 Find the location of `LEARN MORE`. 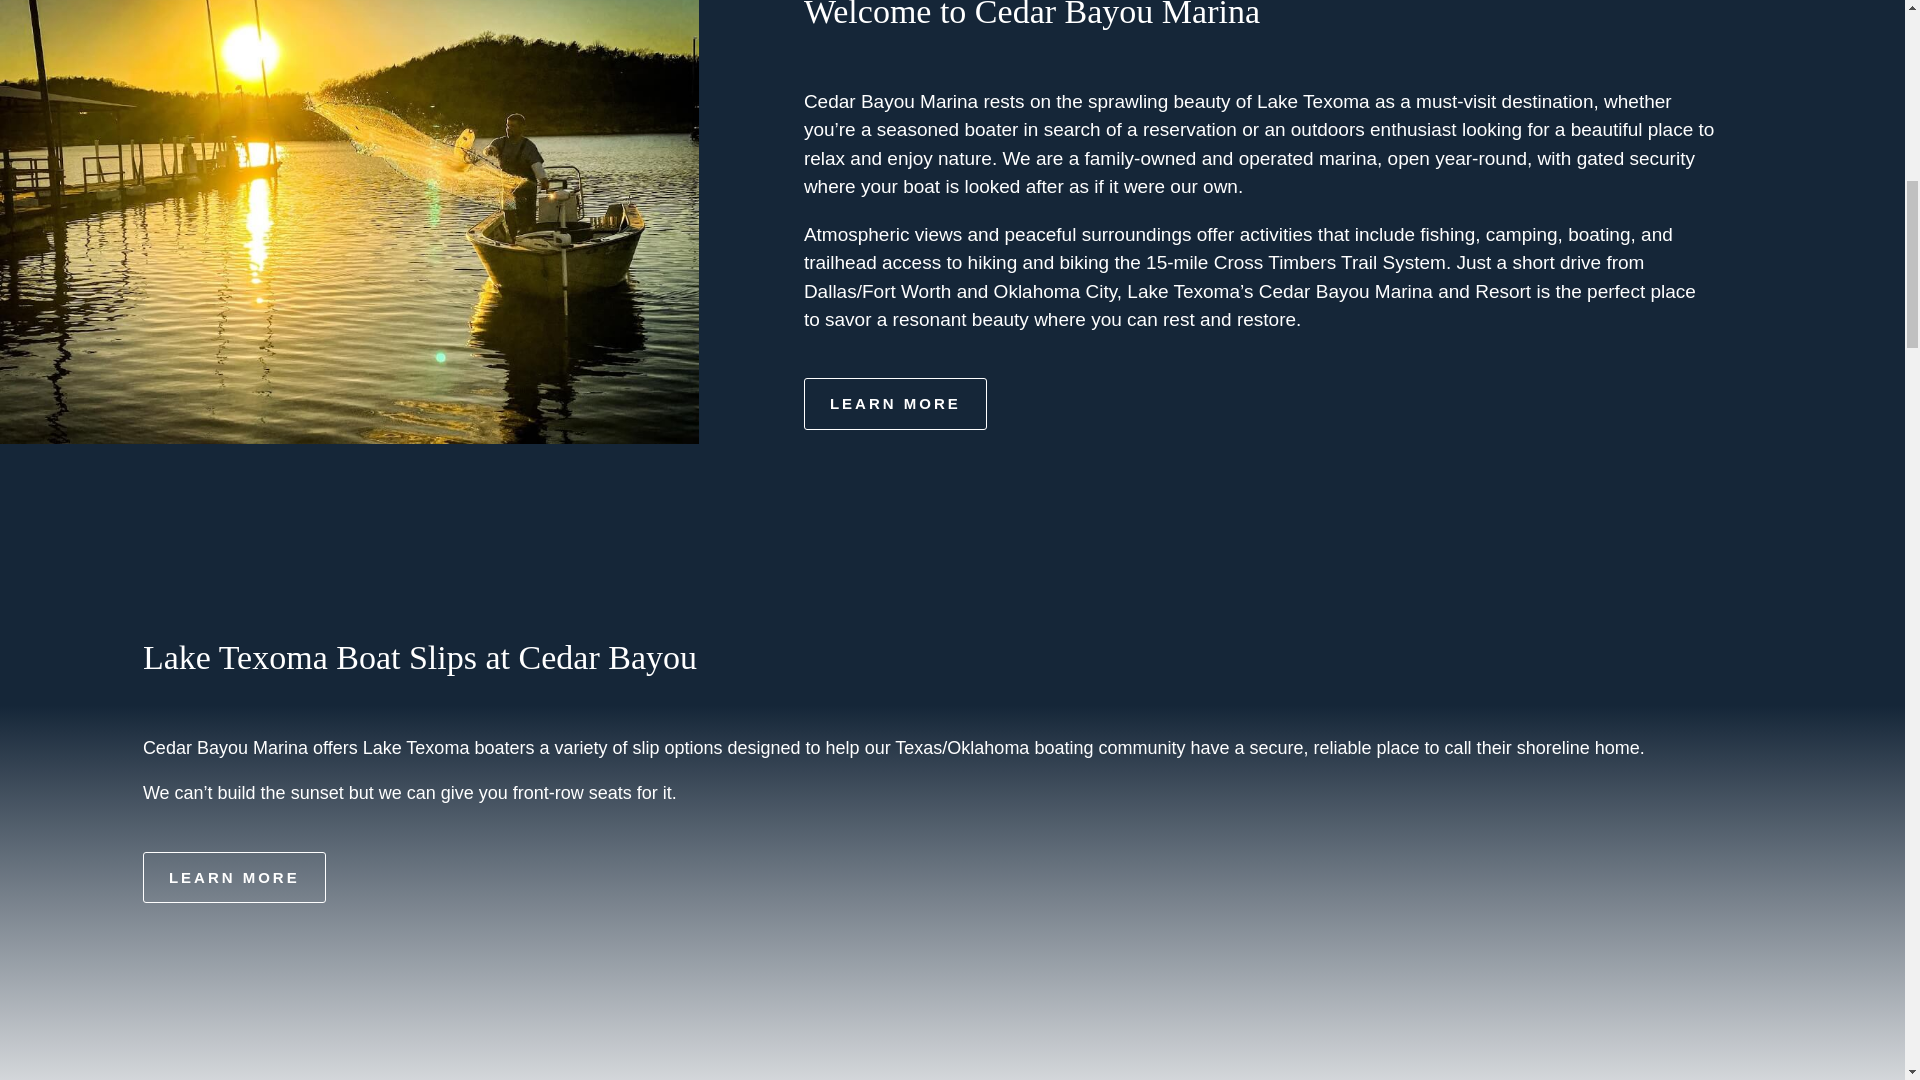

LEARN MORE is located at coordinates (234, 878).